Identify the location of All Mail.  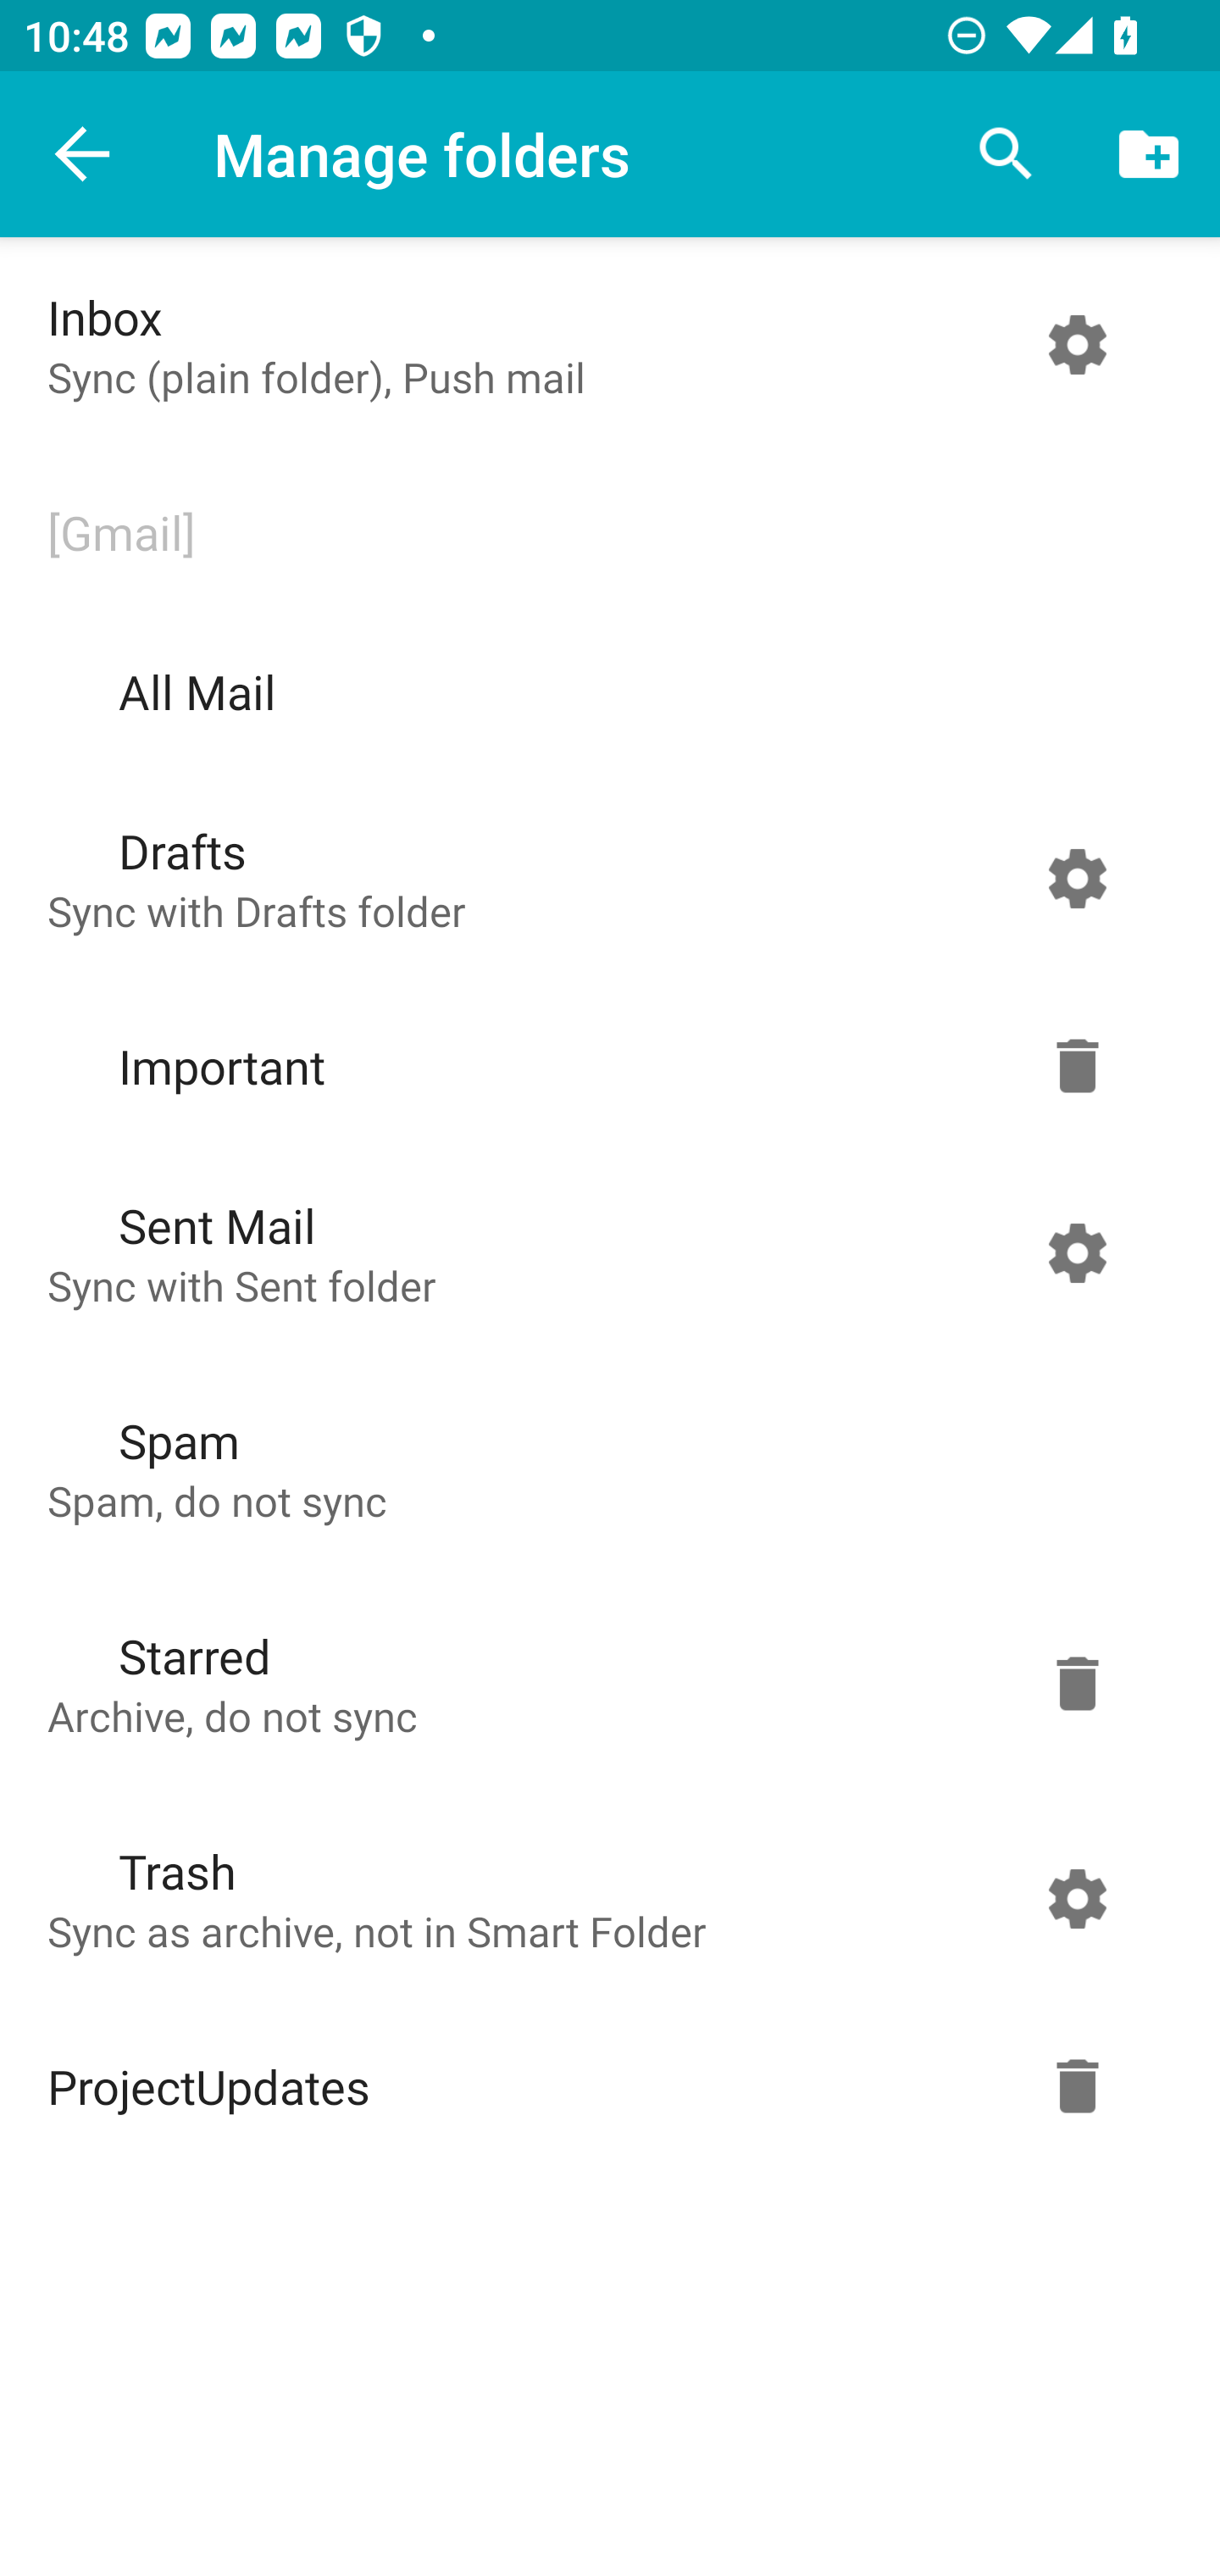
(603, 691).